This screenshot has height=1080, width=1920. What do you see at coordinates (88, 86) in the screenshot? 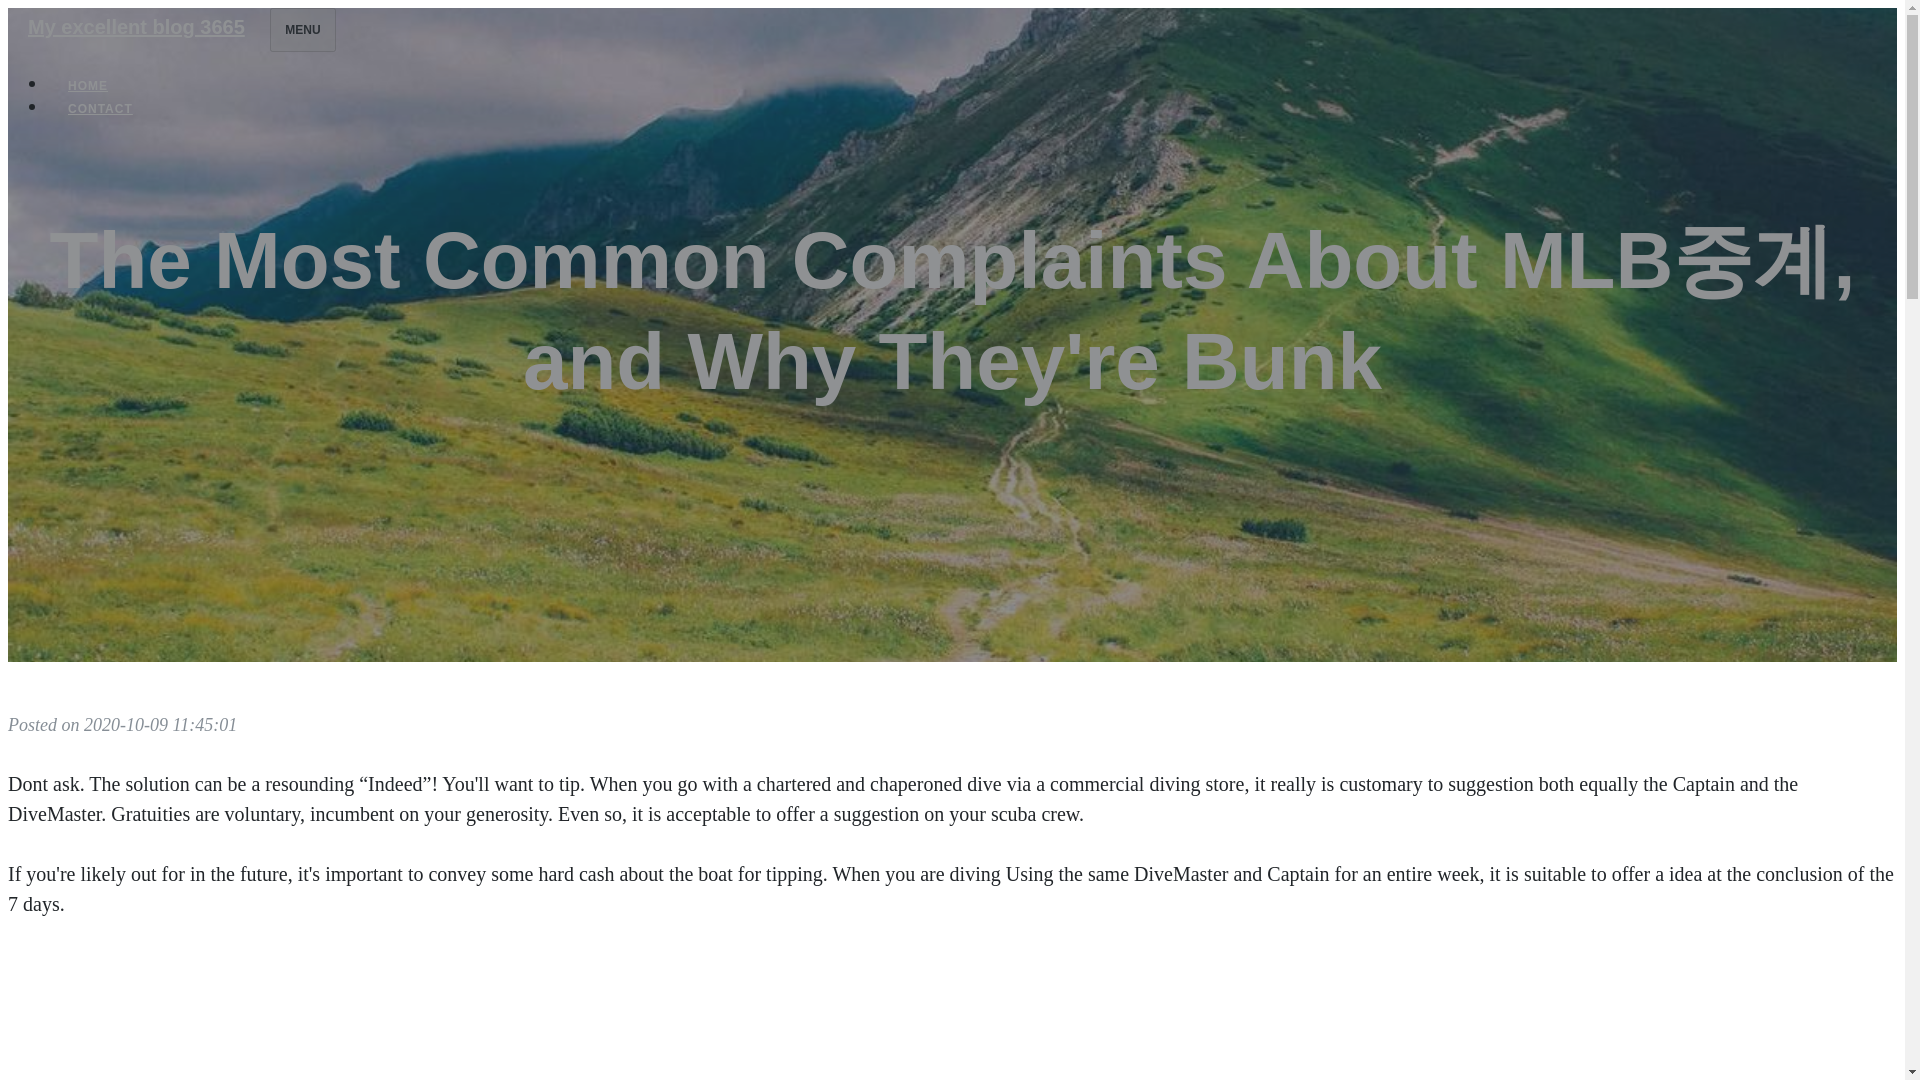
I see `HOME` at bounding box center [88, 86].